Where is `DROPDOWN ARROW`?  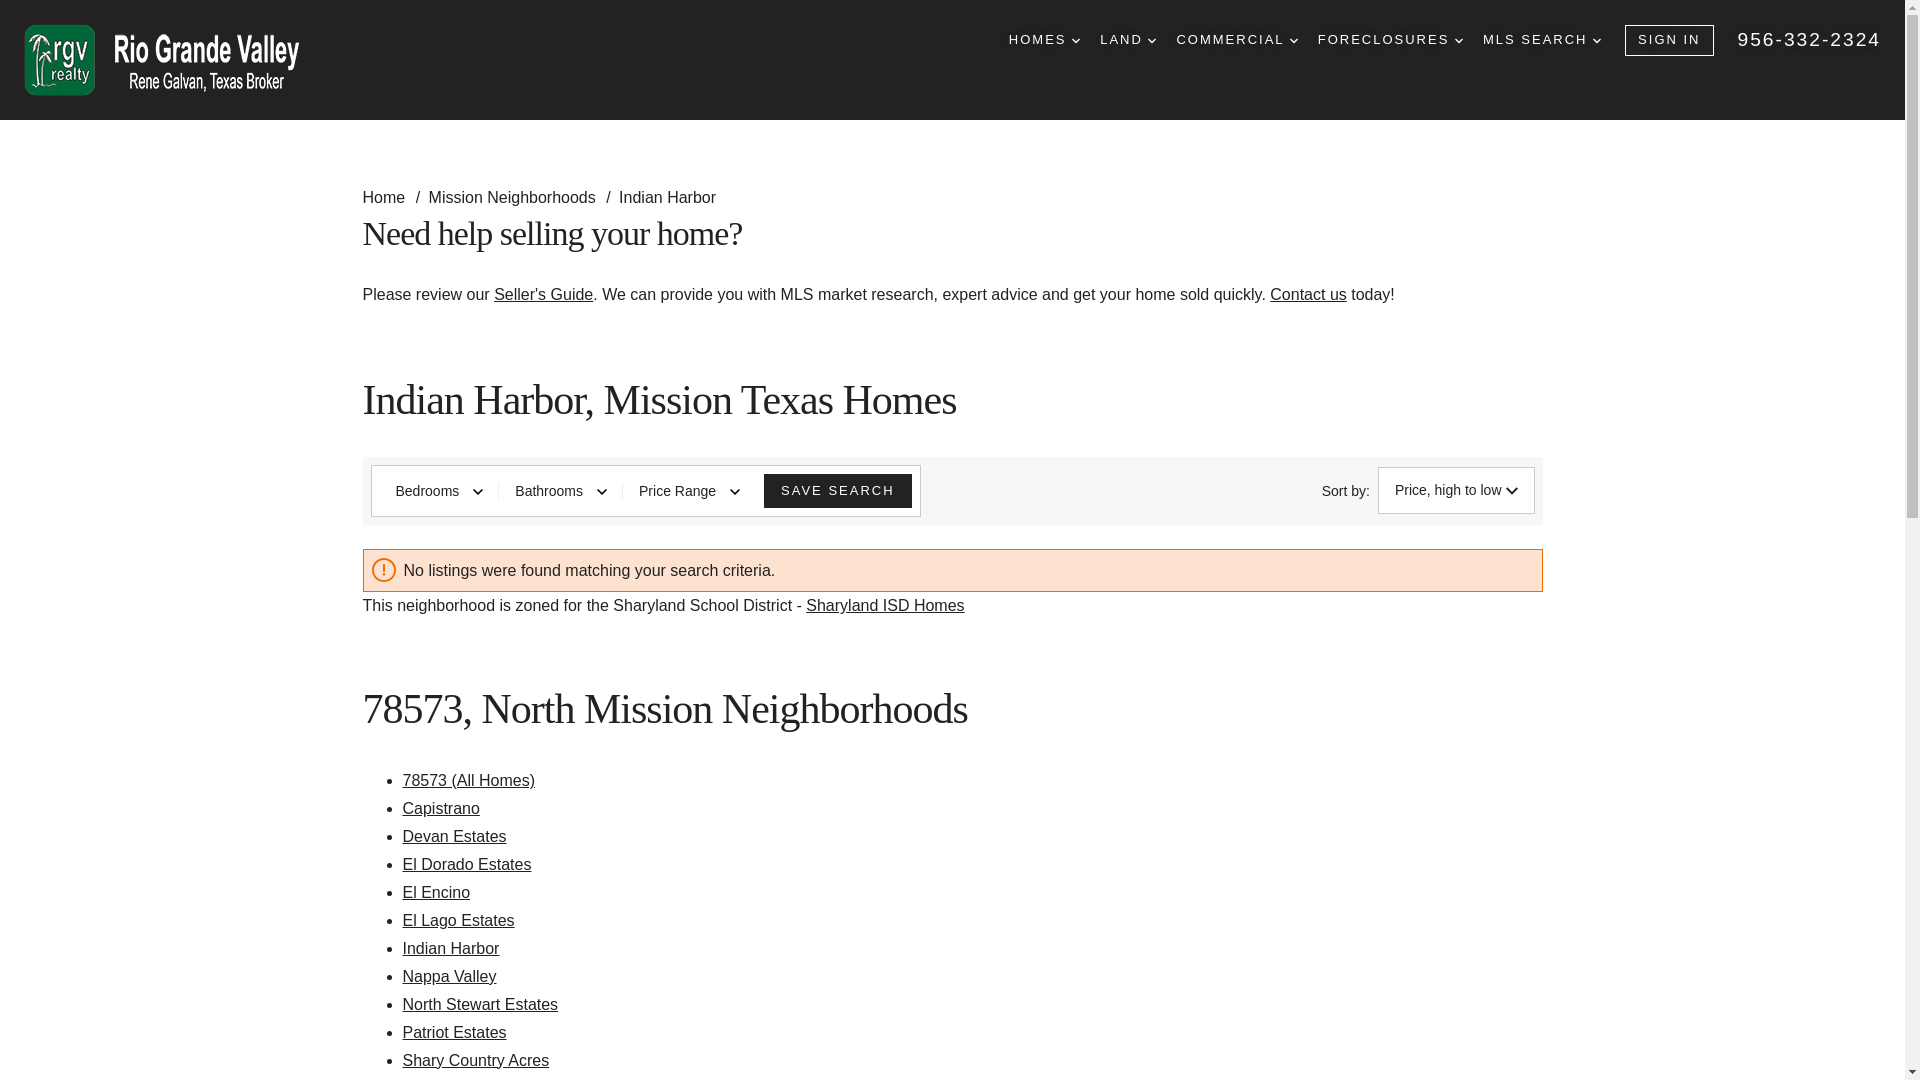 DROPDOWN ARROW is located at coordinates (1459, 40).